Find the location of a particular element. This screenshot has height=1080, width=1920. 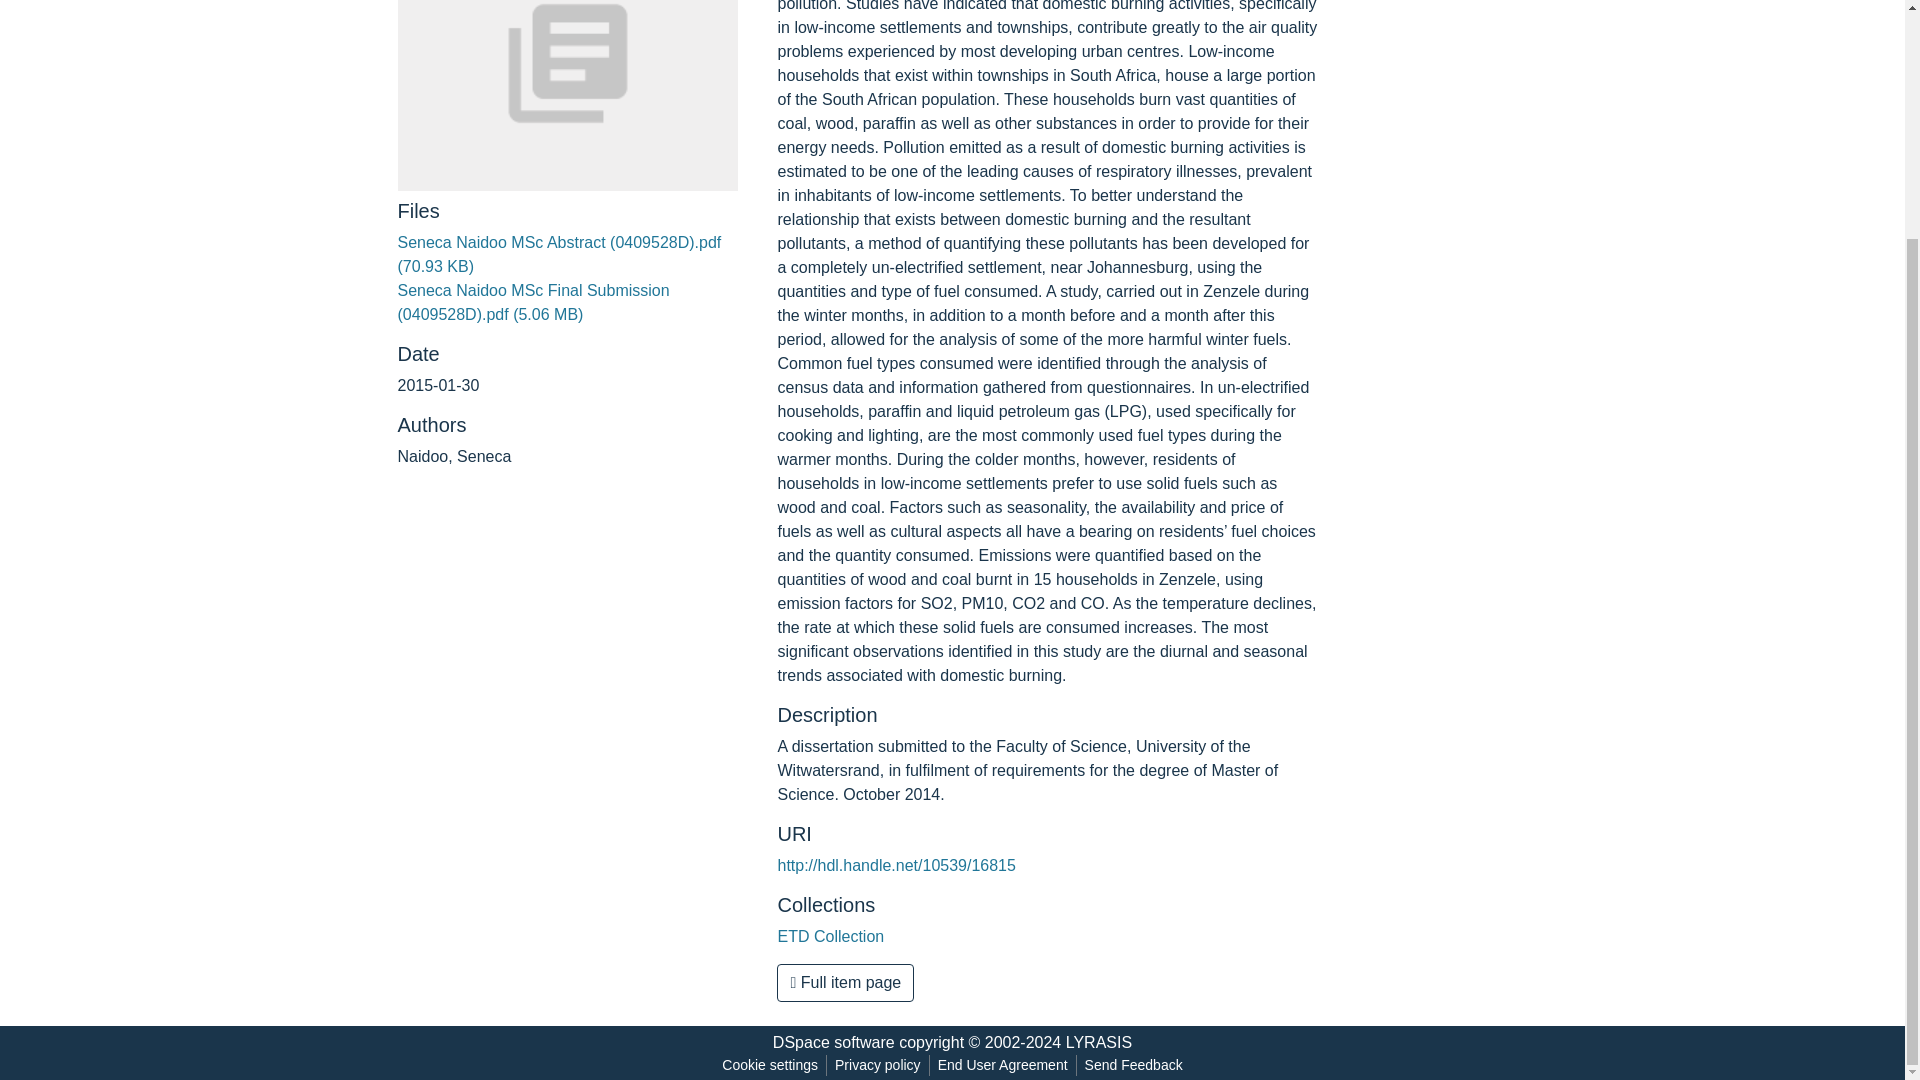

ETD Collection is located at coordinates (830, 936).